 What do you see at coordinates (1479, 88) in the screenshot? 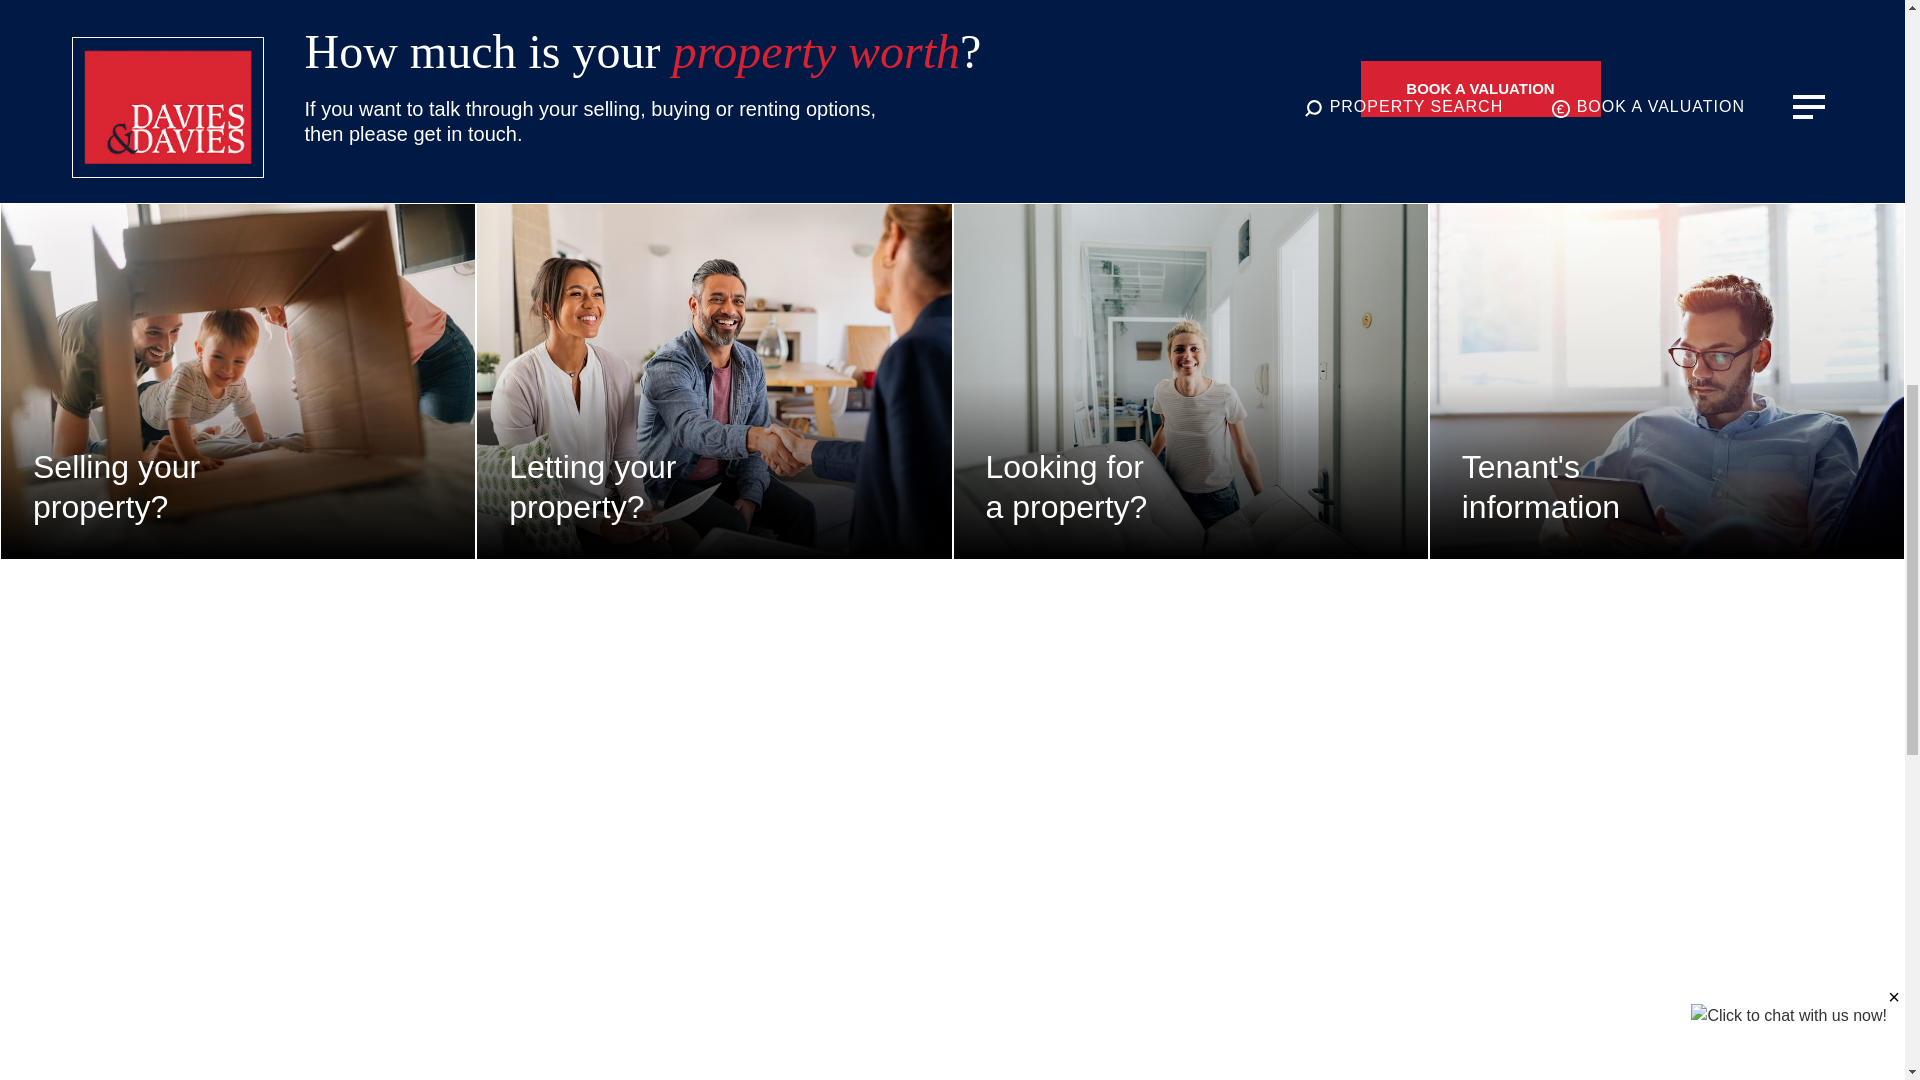
I see `BOOK A VALUATION` at bounding box center [1479, 88].